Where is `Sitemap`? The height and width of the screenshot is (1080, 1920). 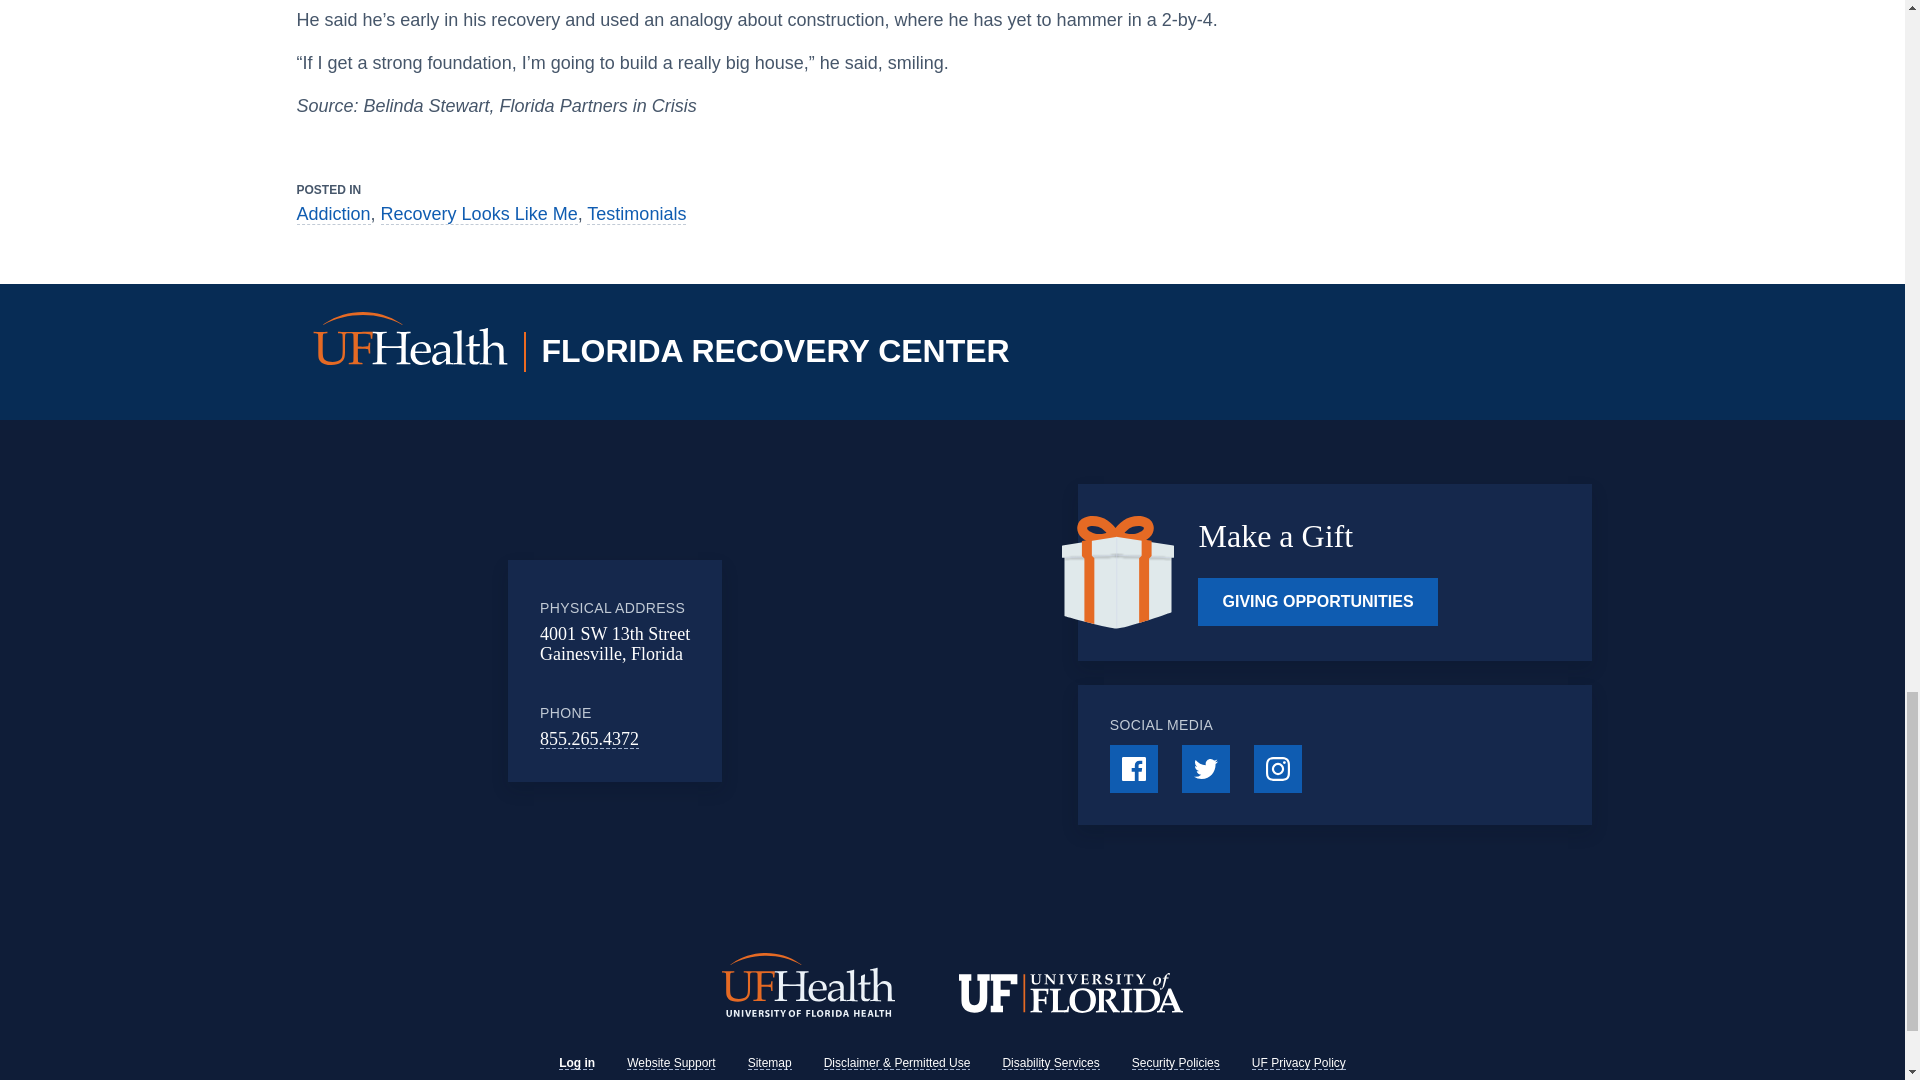 Sitemap is located at coordinates (770, 1063).